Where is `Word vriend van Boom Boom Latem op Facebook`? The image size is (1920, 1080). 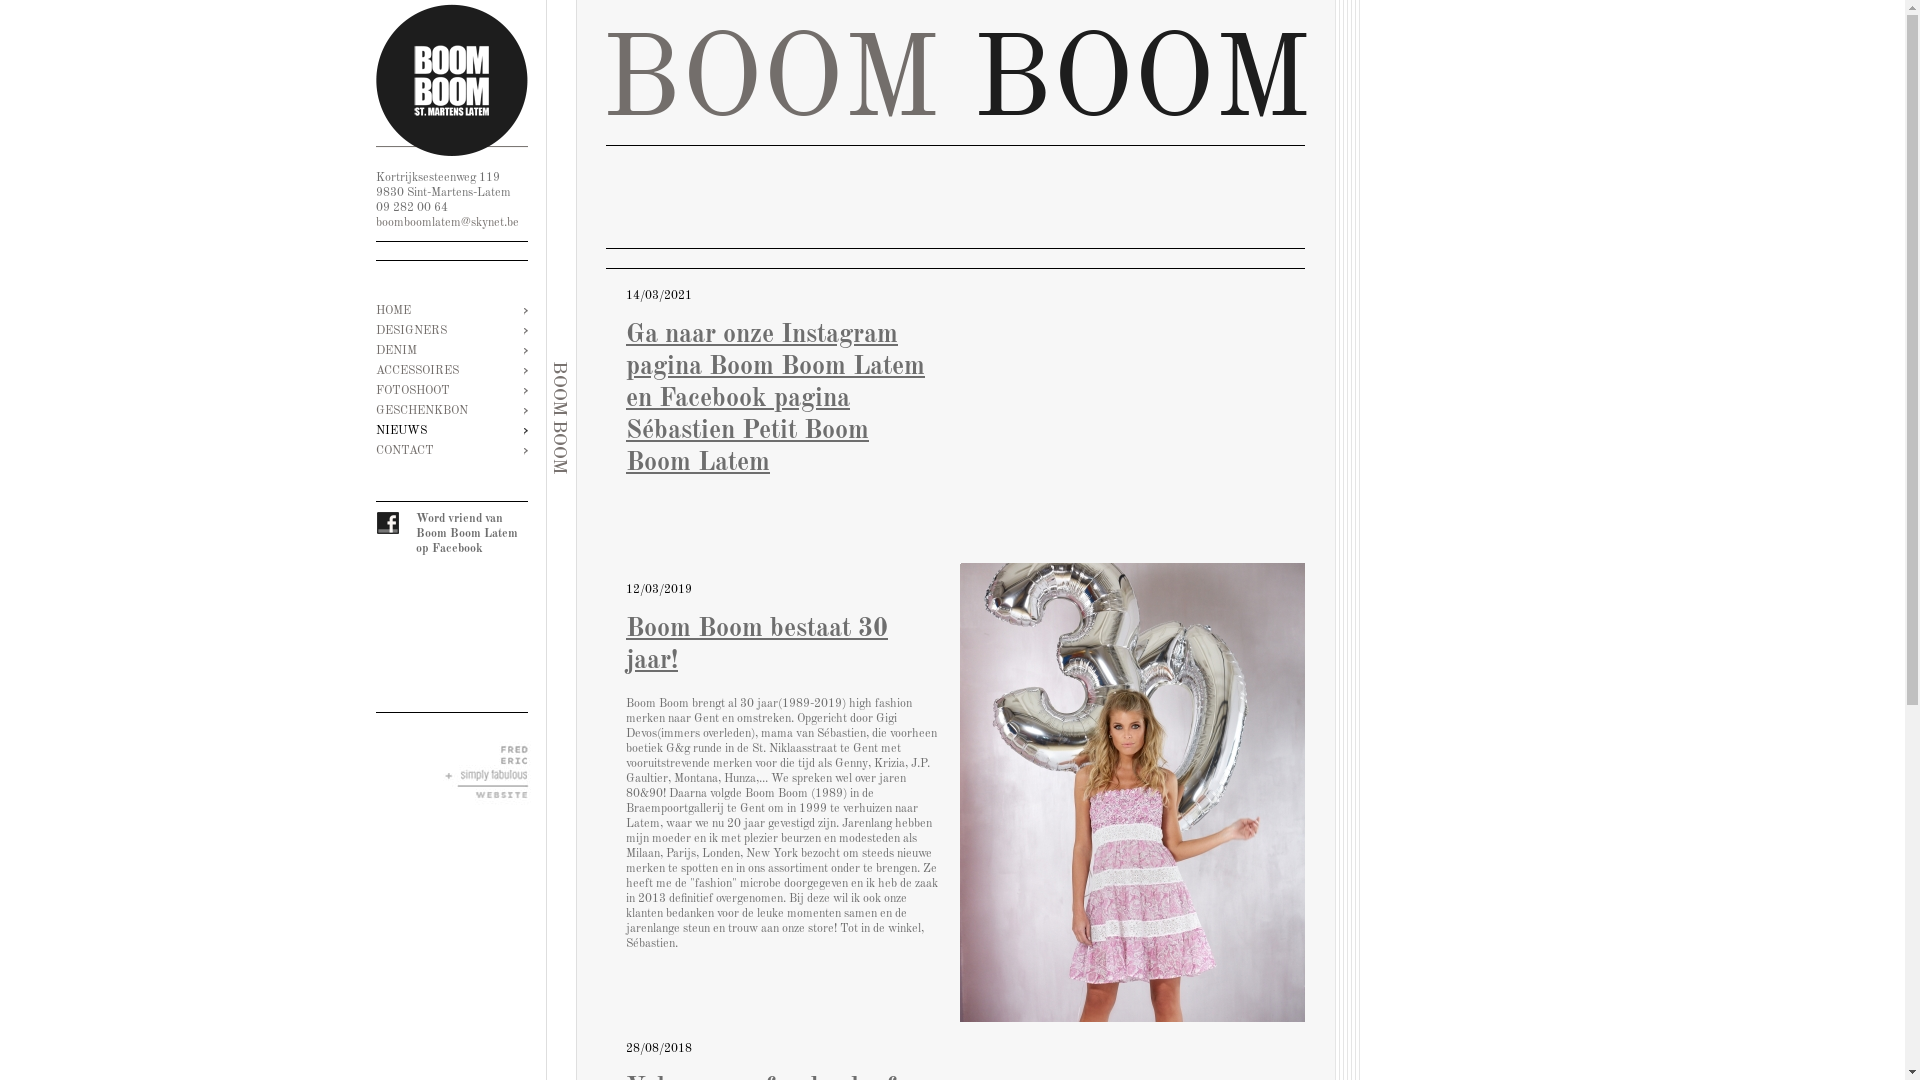
Word vriend van Boom Boom Latem op Facebook is located at coordinates (452, 534).